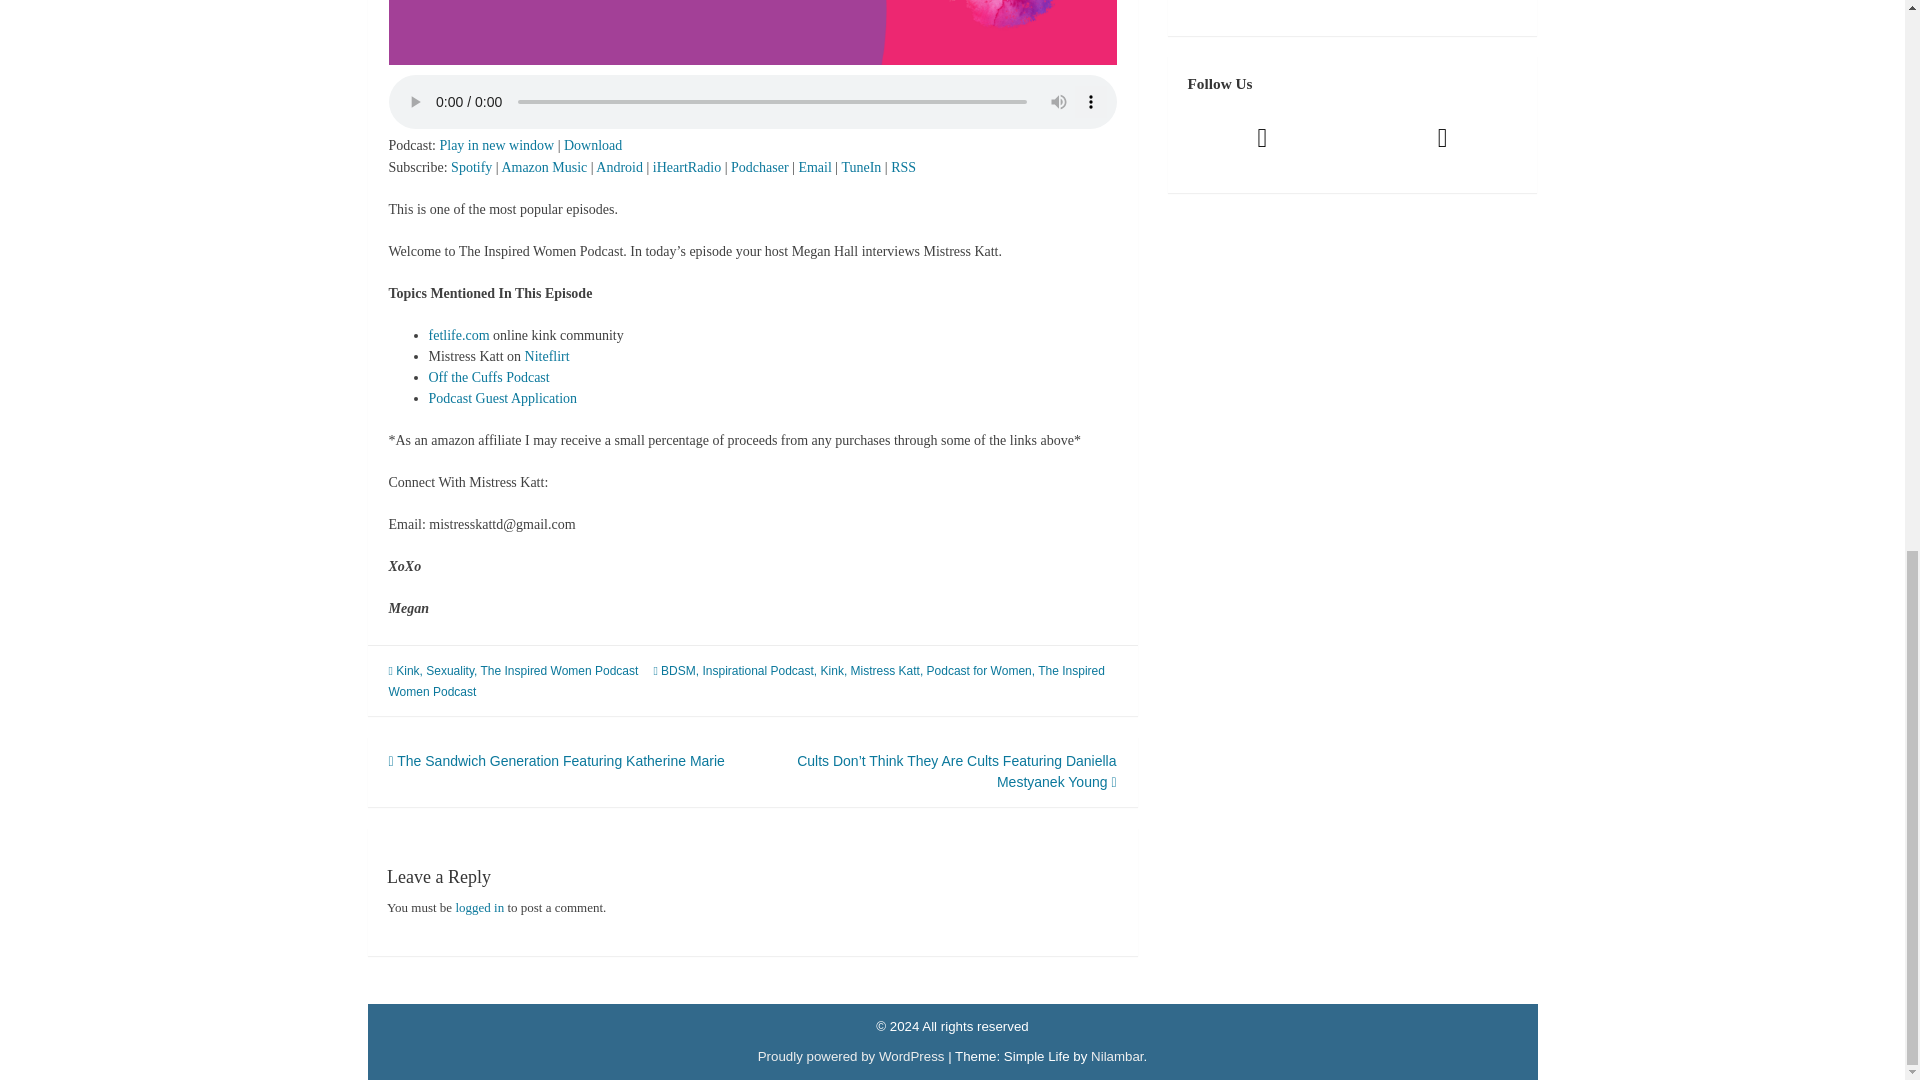 This screenshot has width=1920, height=1080. I want to click on Subscribe by Email, so click(814, 166).